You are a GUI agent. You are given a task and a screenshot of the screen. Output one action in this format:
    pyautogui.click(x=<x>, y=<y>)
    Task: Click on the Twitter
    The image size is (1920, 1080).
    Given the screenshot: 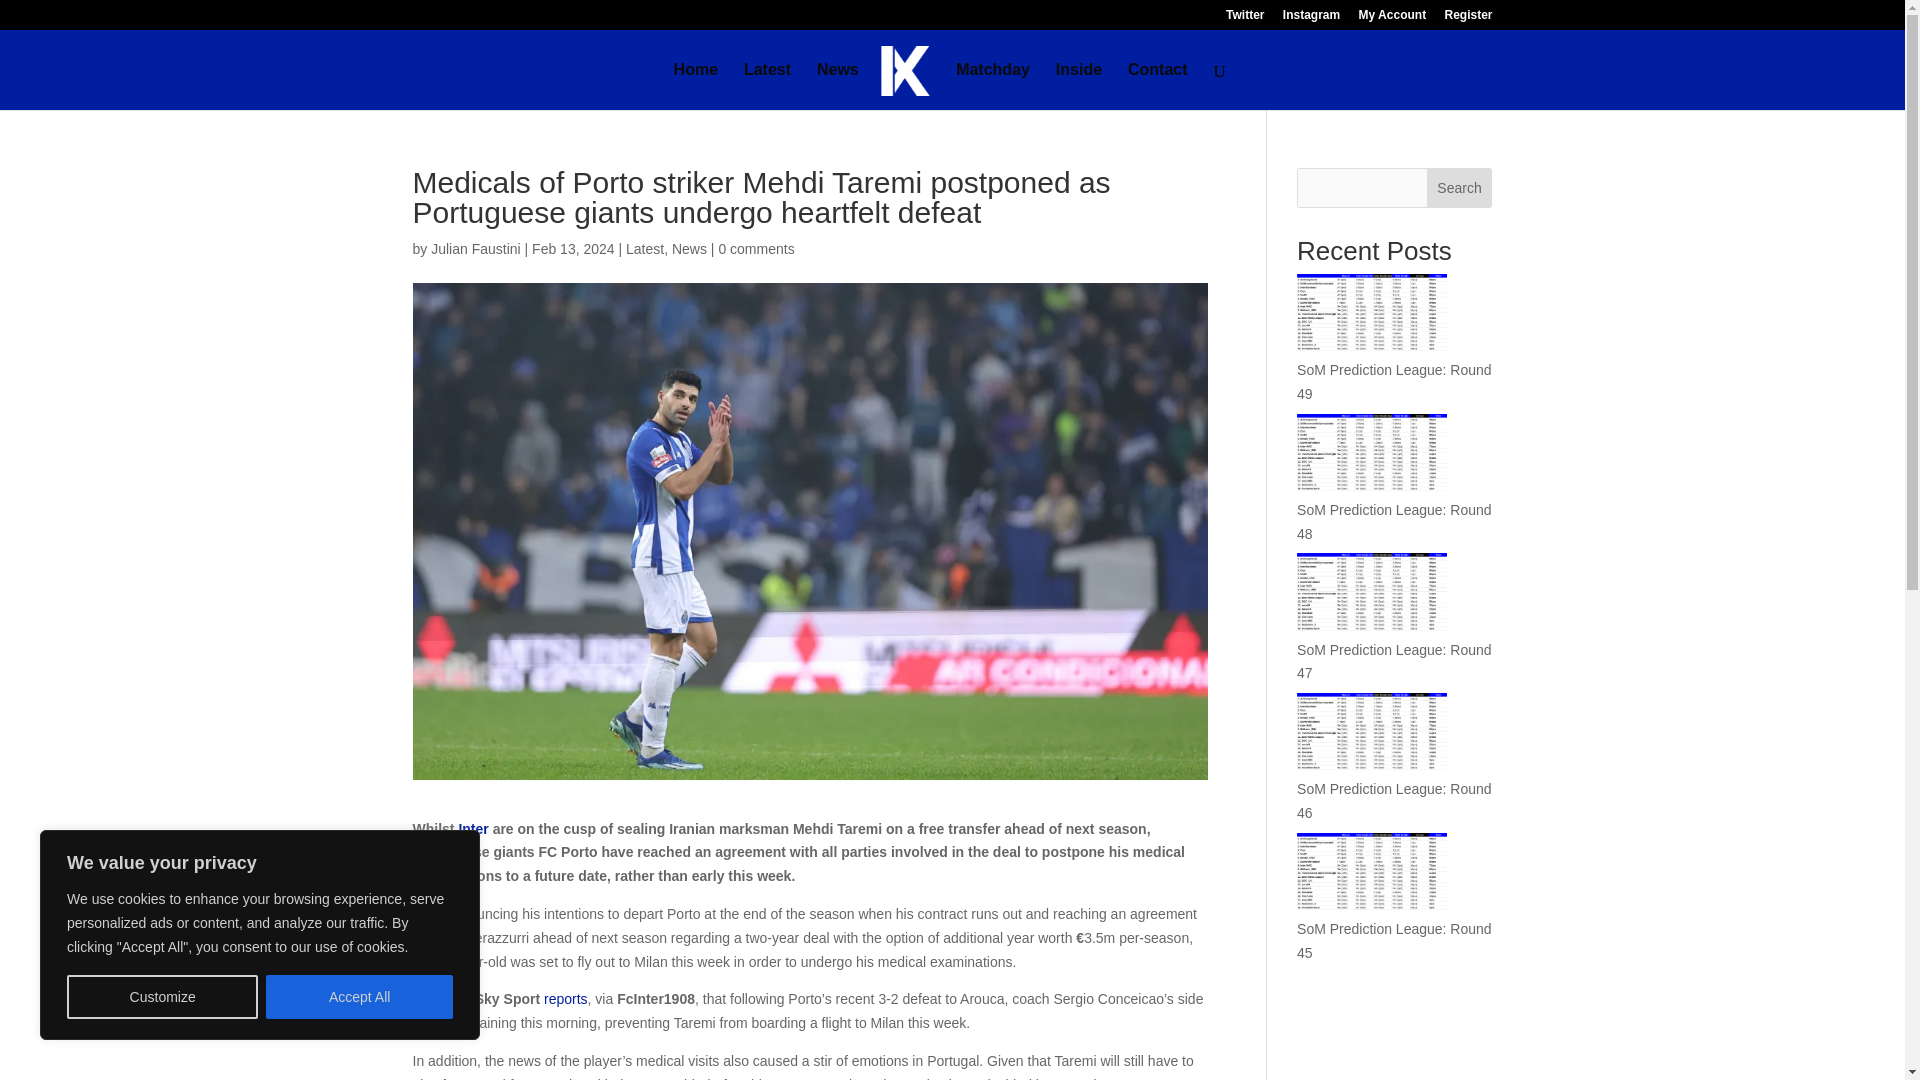 What is the action you would take?
    pyautogui.click(x=1244, y=19)
    